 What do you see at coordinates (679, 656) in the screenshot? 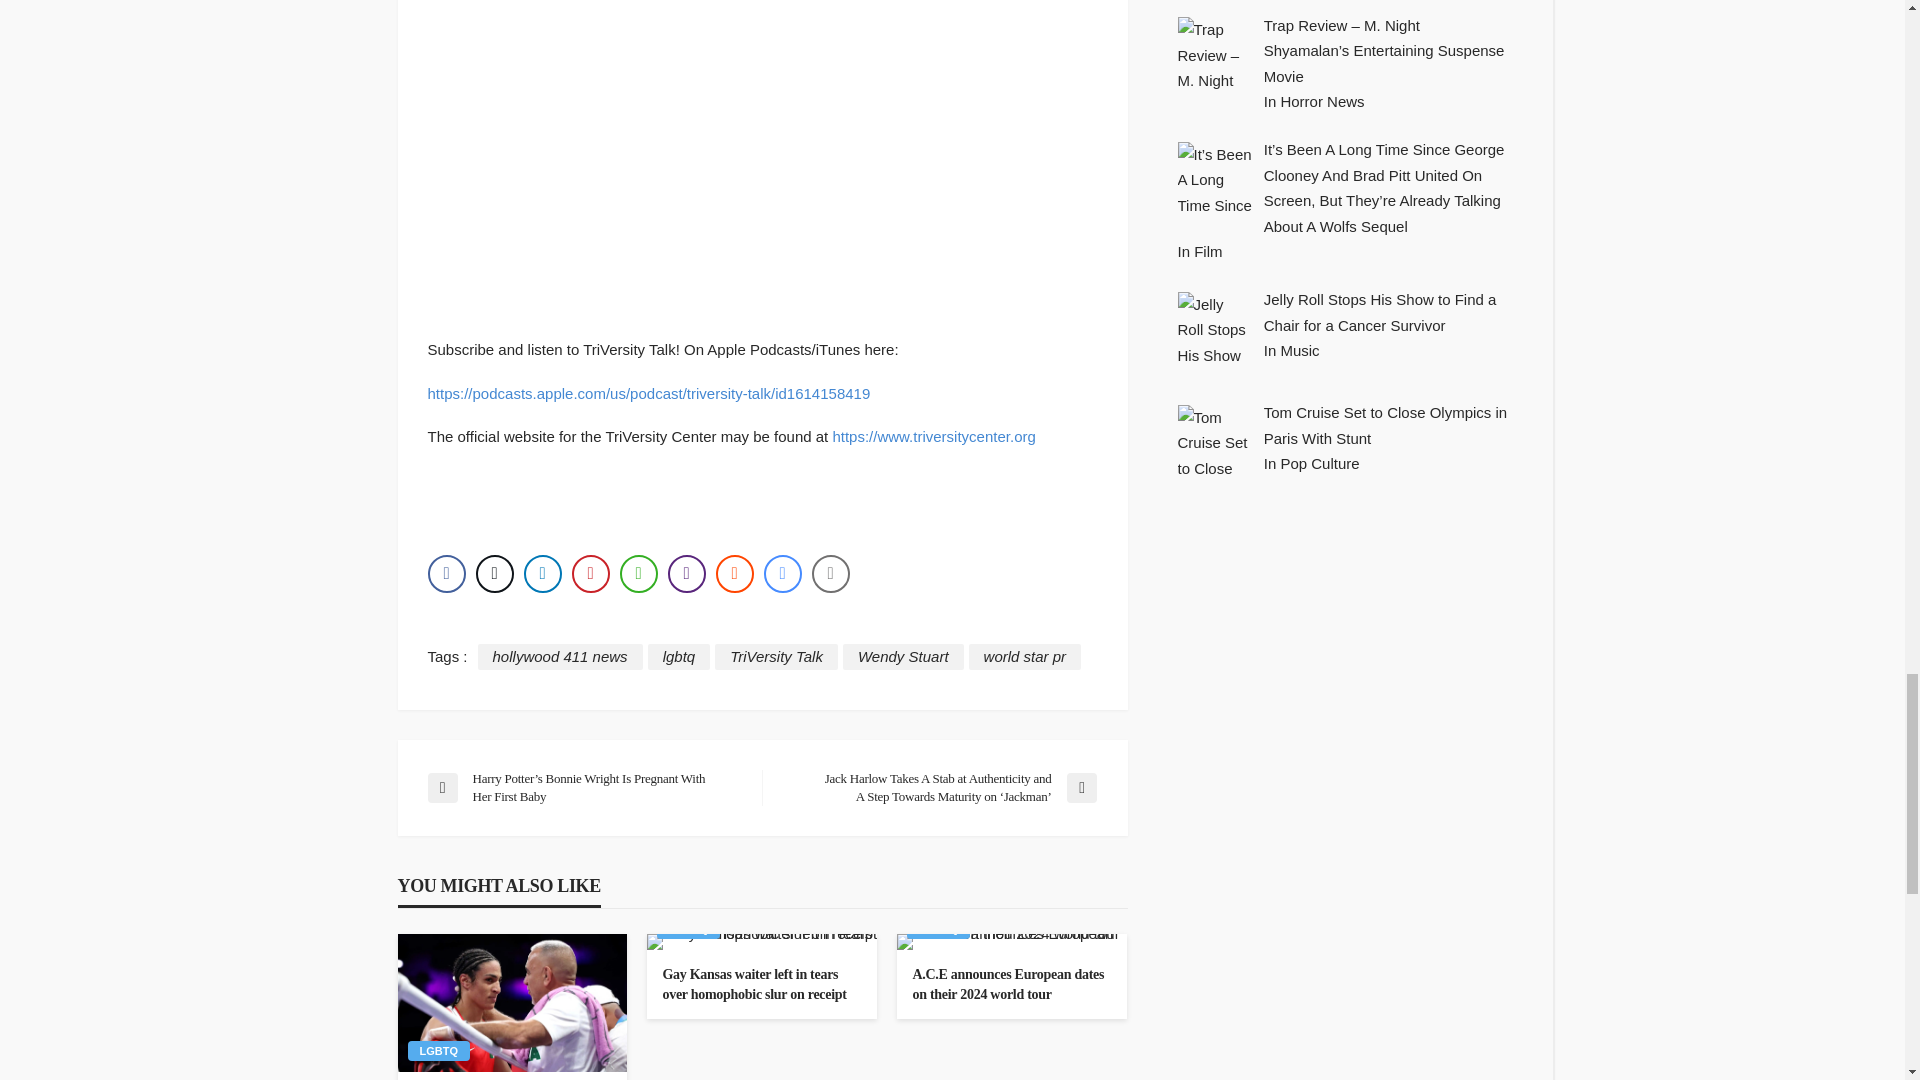
I see `lgbtq` at bounding box center [679, 656].